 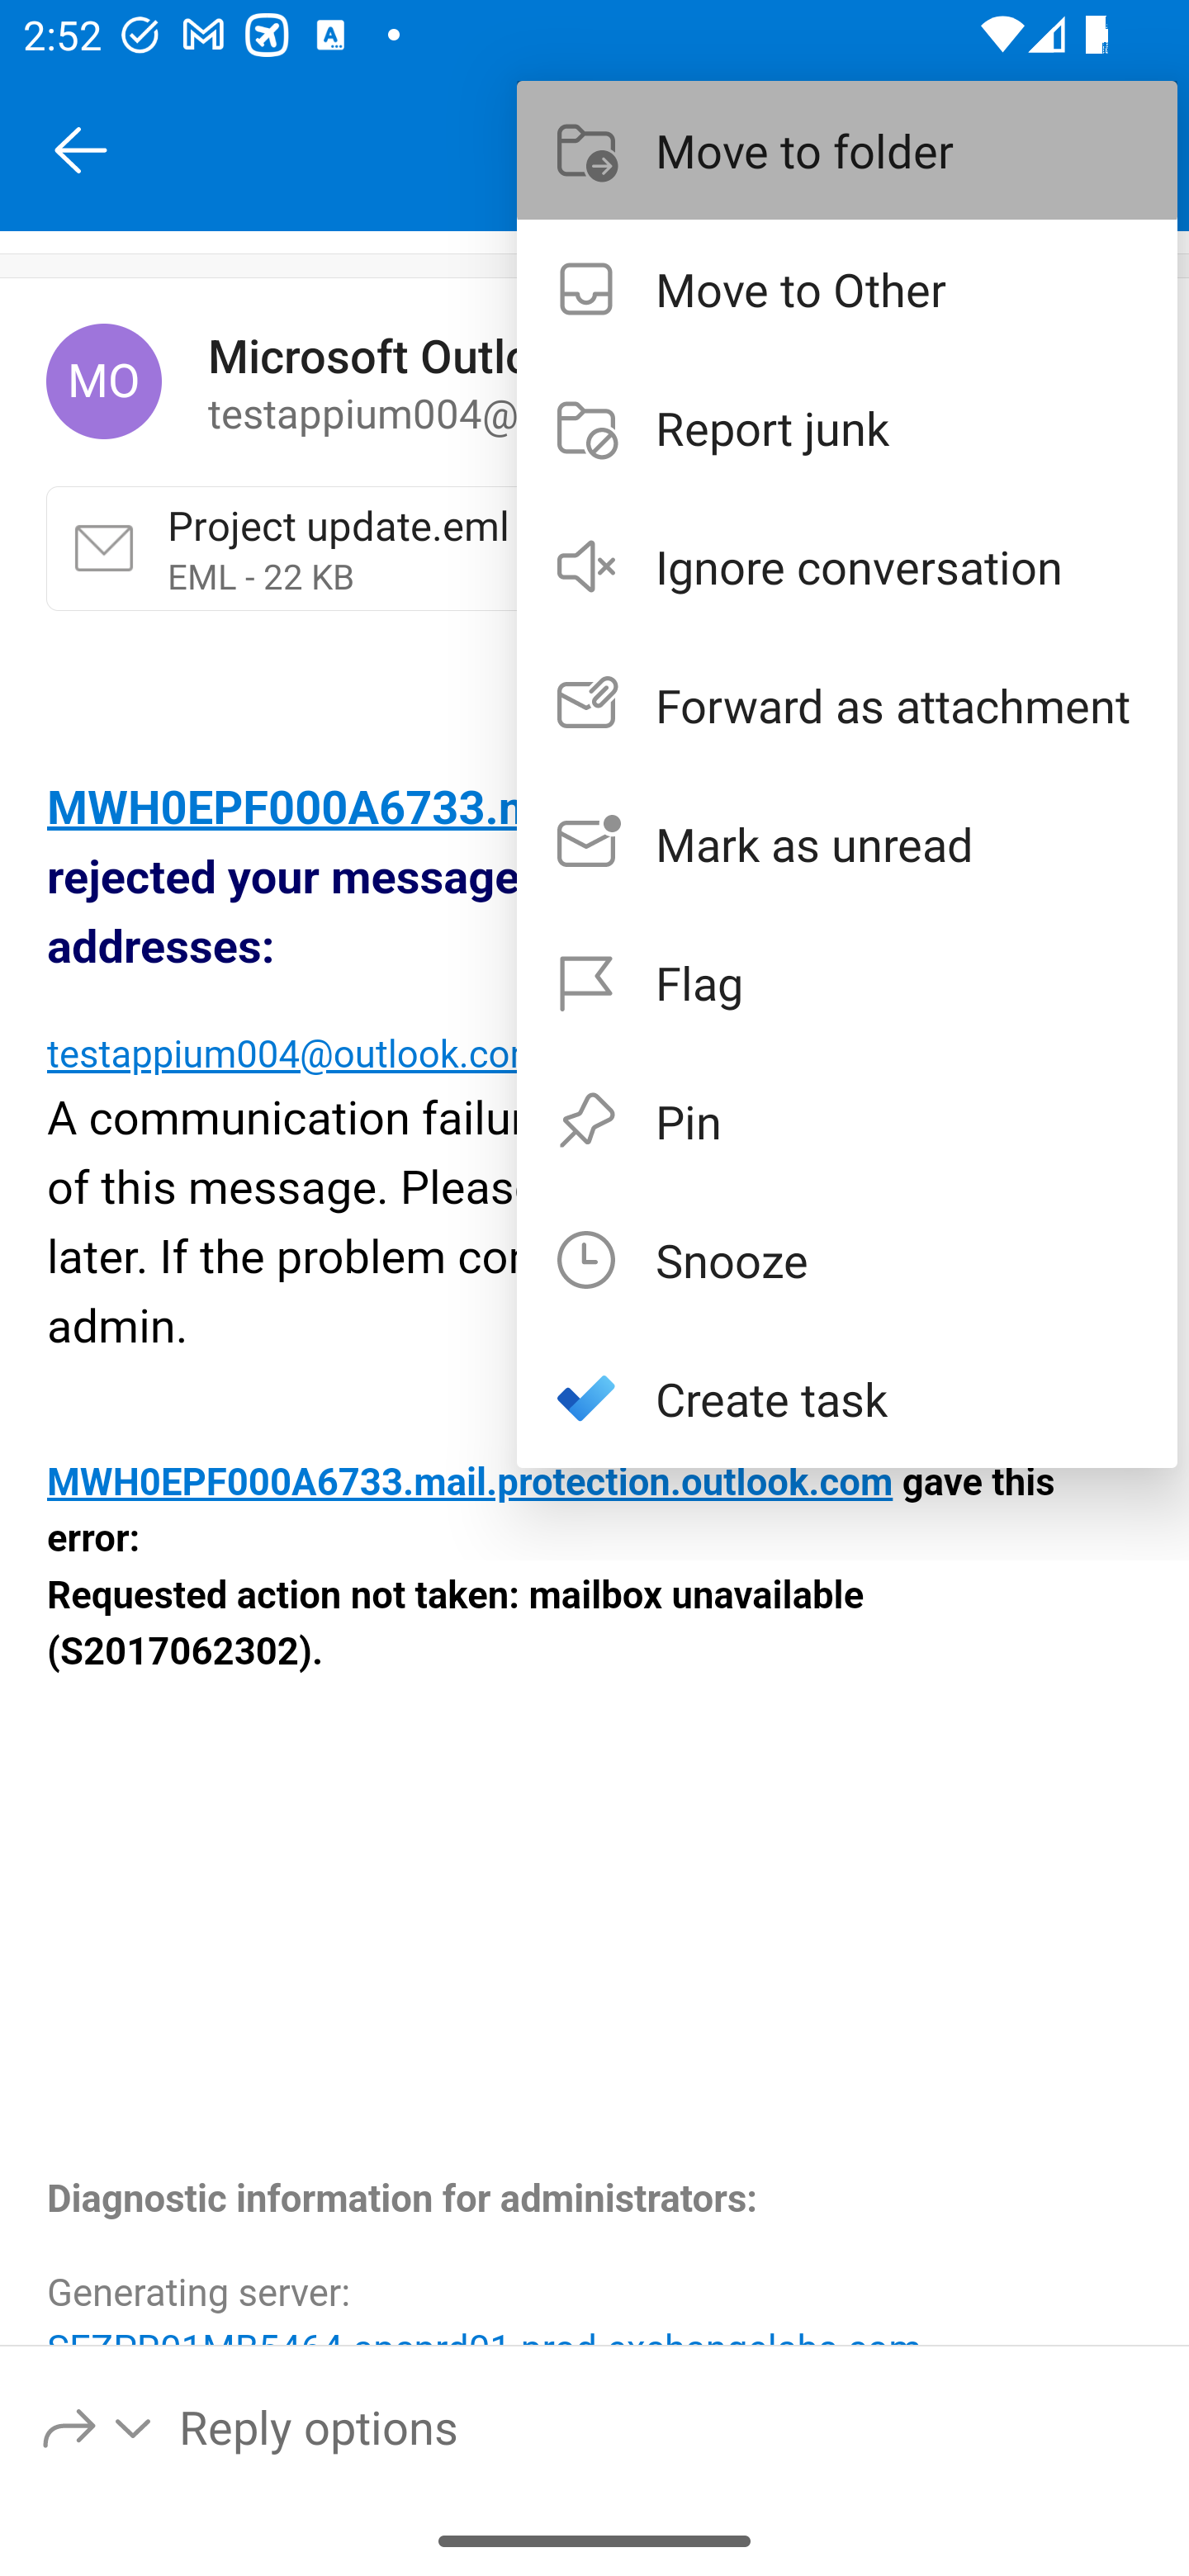 What do you see at coordinates (847, 288) in the screenshot?
I see `Move to Other` at bounding box center [847, 288].